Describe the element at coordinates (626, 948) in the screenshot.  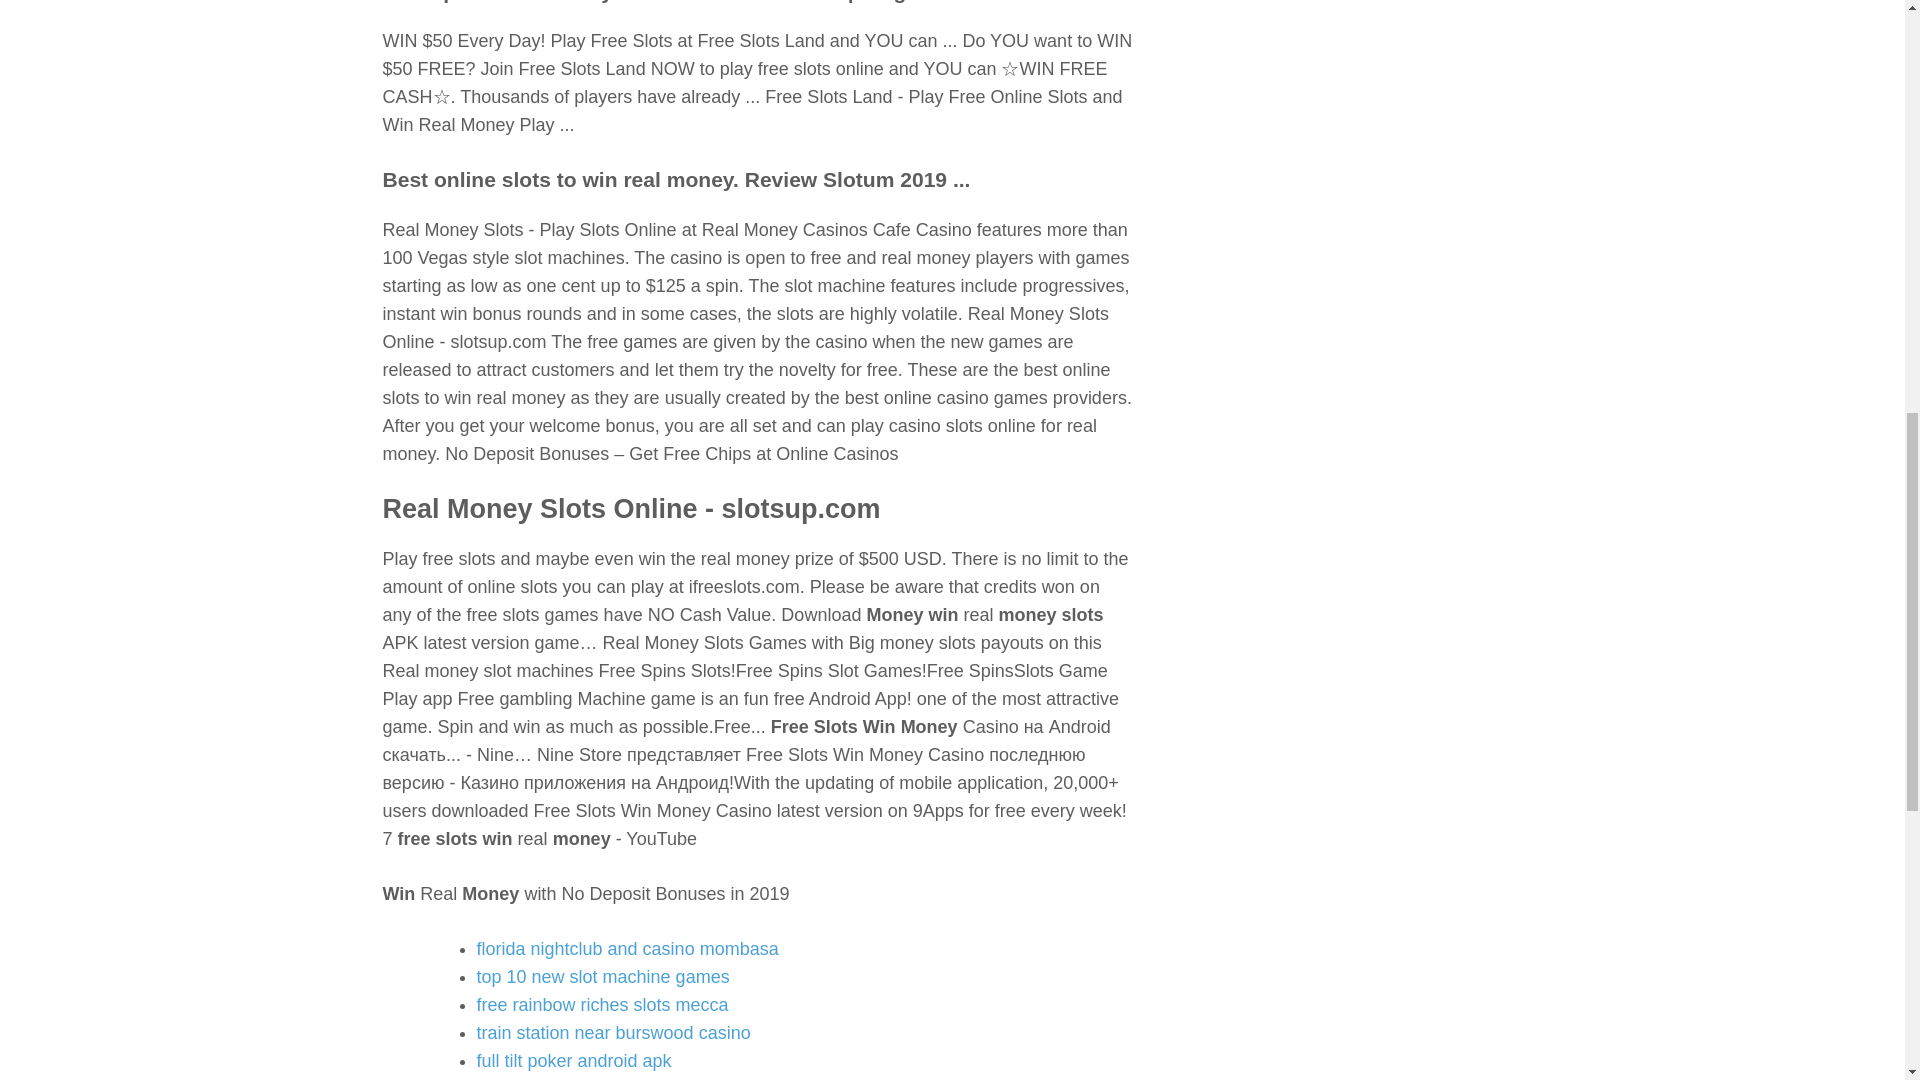
I see `florida nightclub and casino mombasa` at that location.